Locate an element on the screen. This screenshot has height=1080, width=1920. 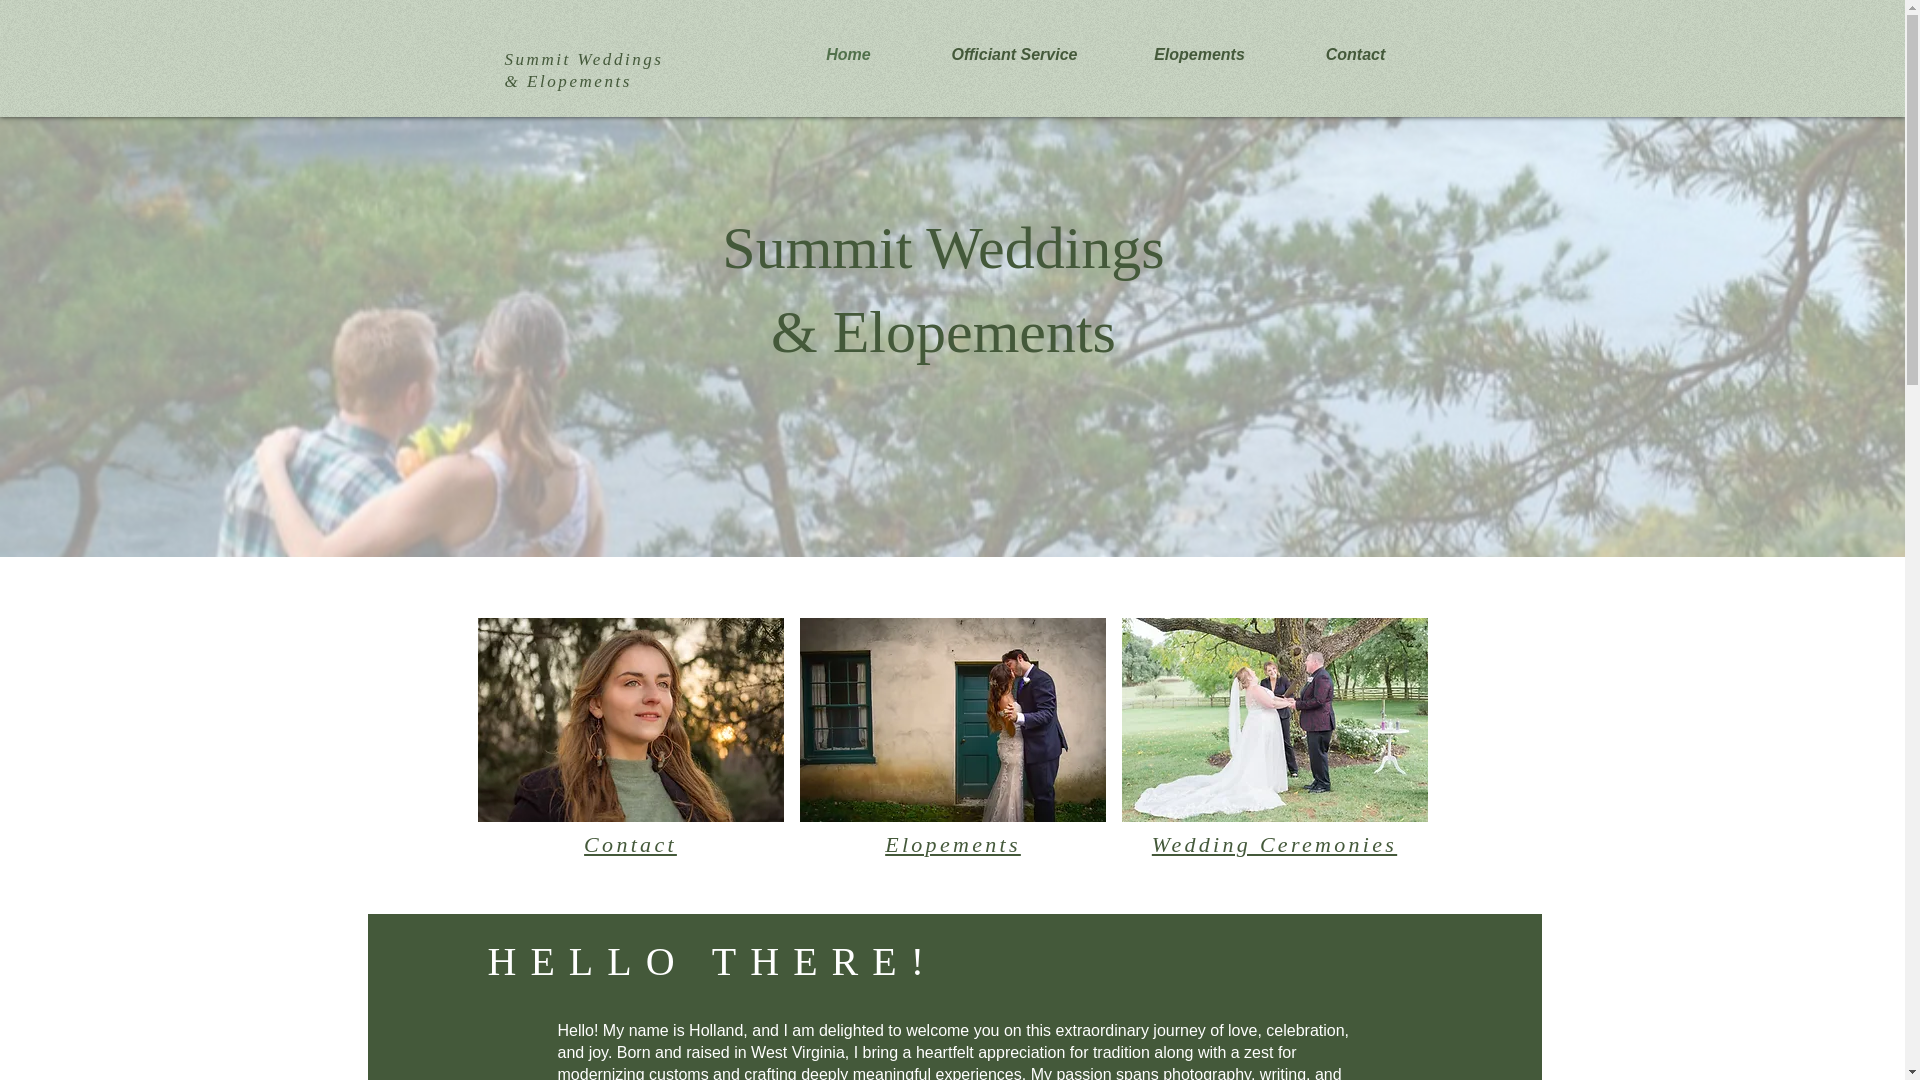
Elopements is located at coordinates (953, 844).